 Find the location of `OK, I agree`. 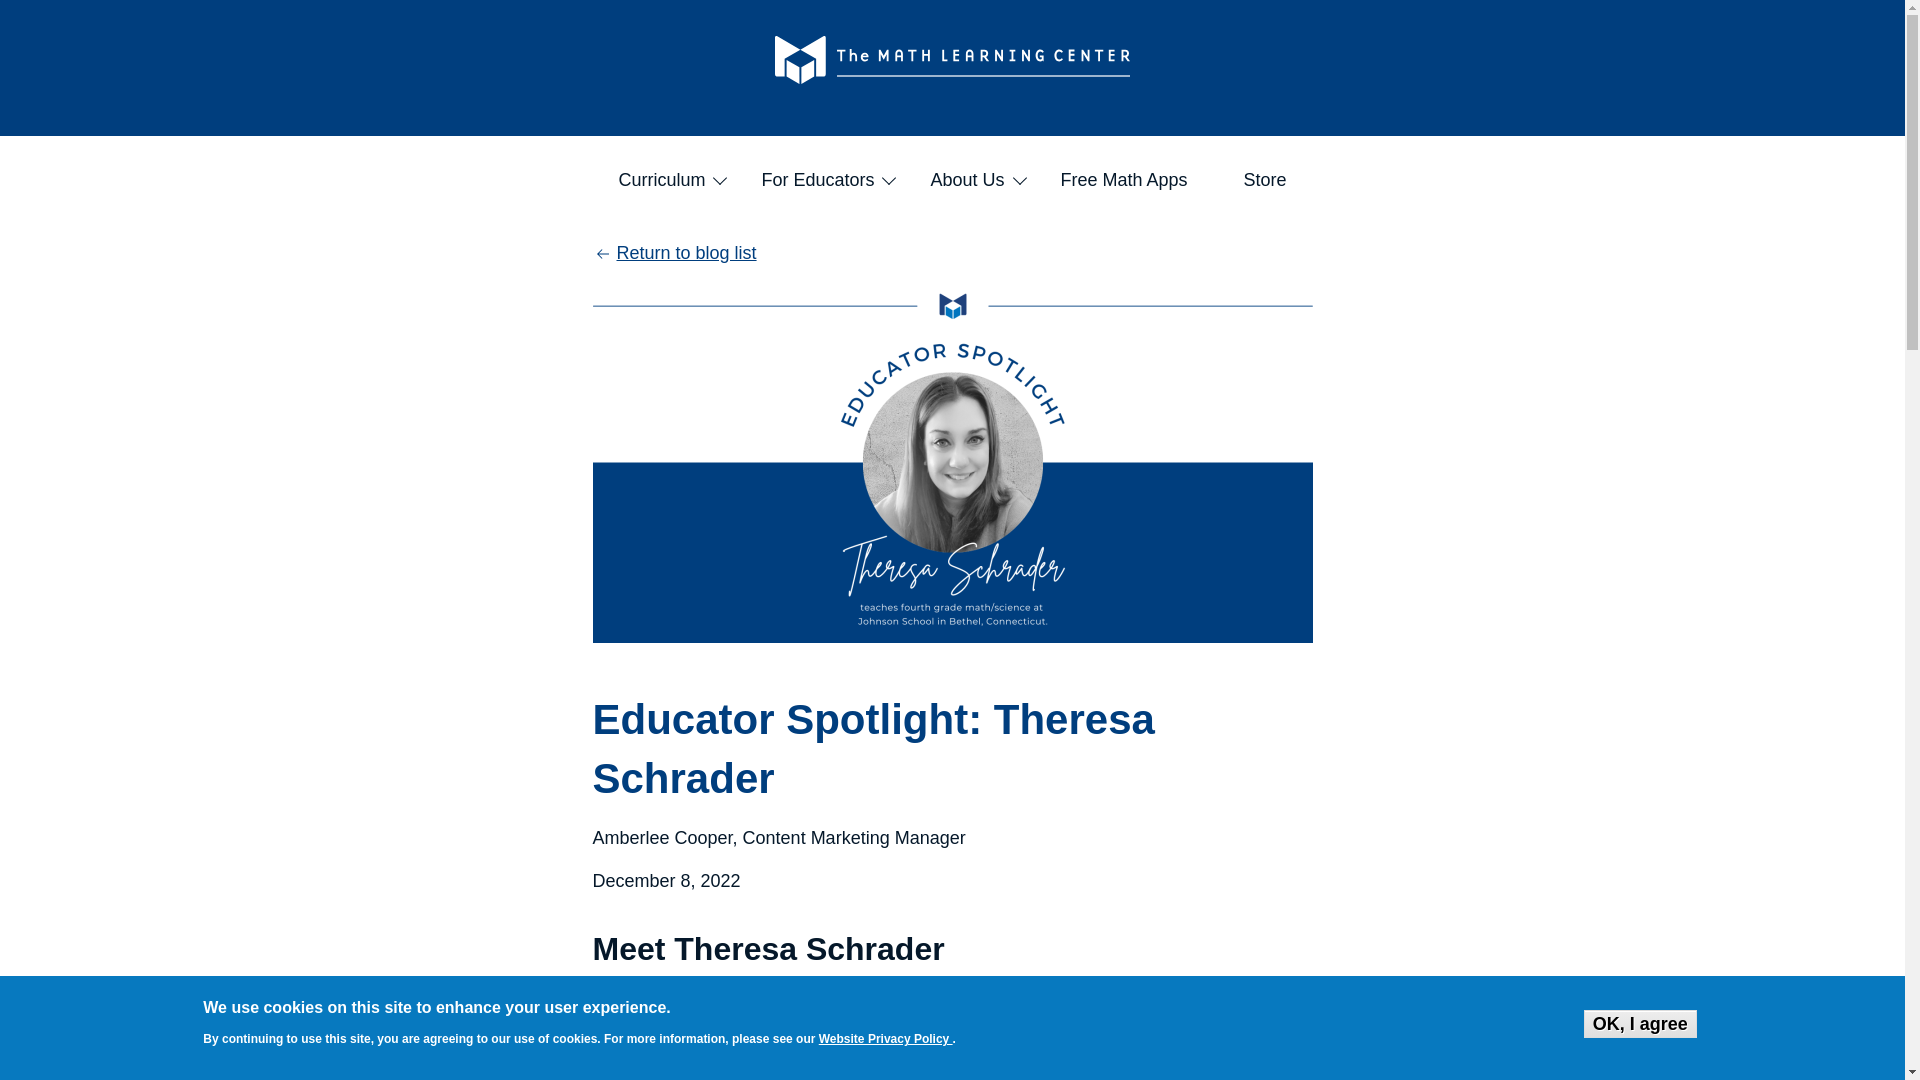

OK, I agree is located at coordinates (1640, 1023).